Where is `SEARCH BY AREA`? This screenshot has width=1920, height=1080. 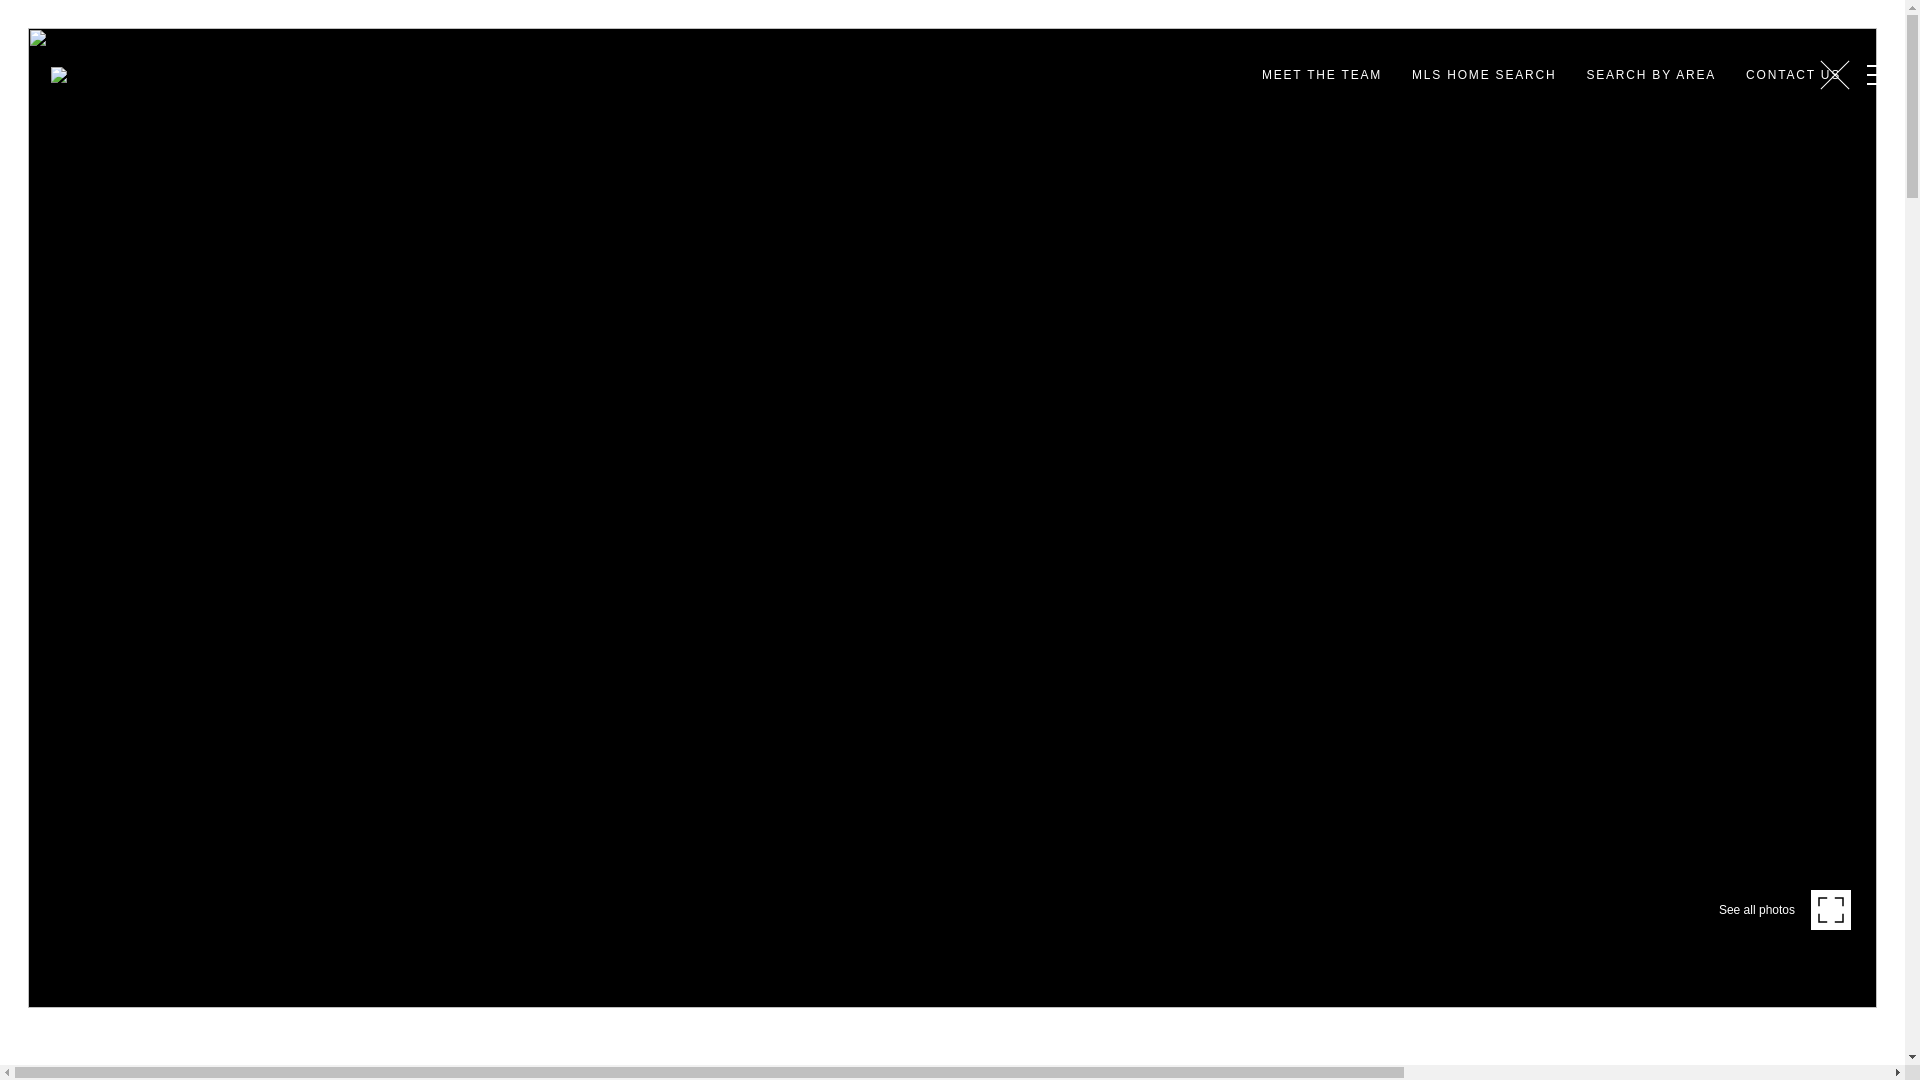 SEARCH BY AREA is located at coordinates (1650, 75).